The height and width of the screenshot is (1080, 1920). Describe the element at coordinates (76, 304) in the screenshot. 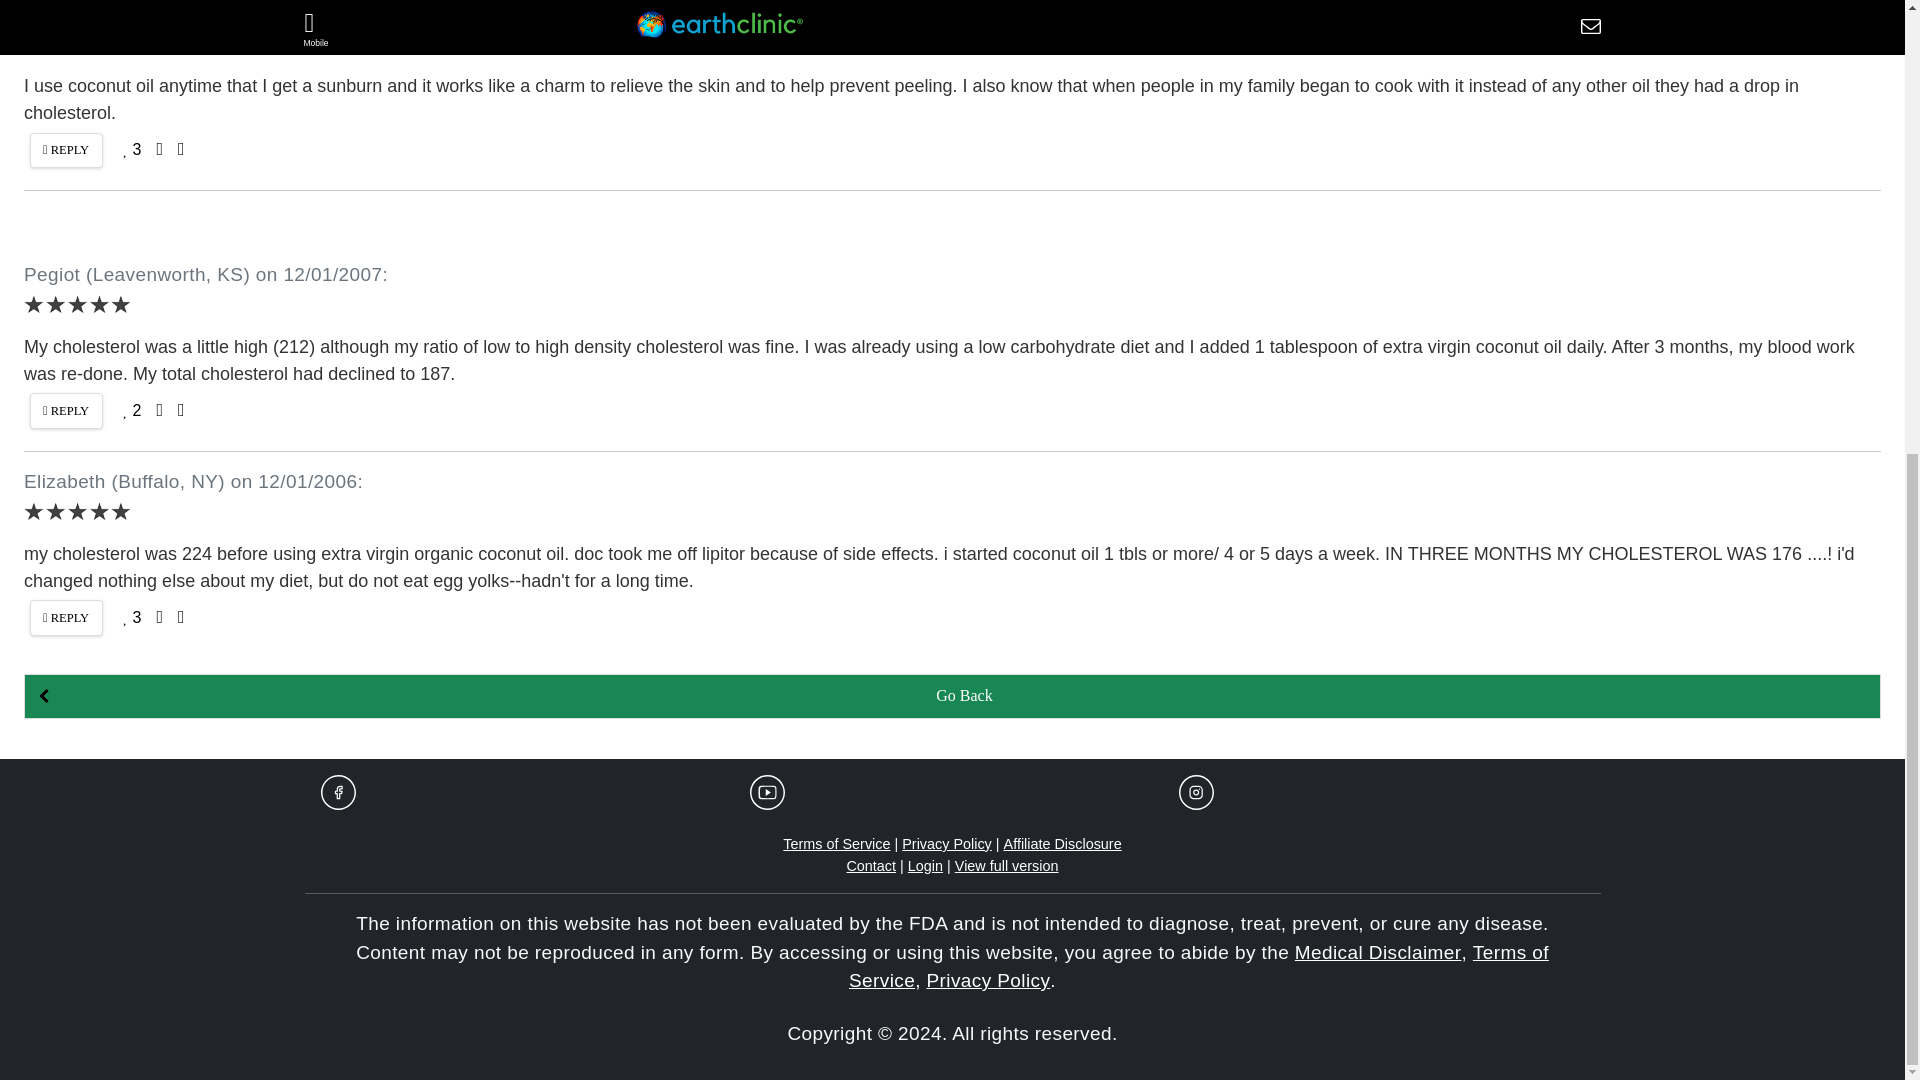

I see `5 out of 5 stars` at that location.